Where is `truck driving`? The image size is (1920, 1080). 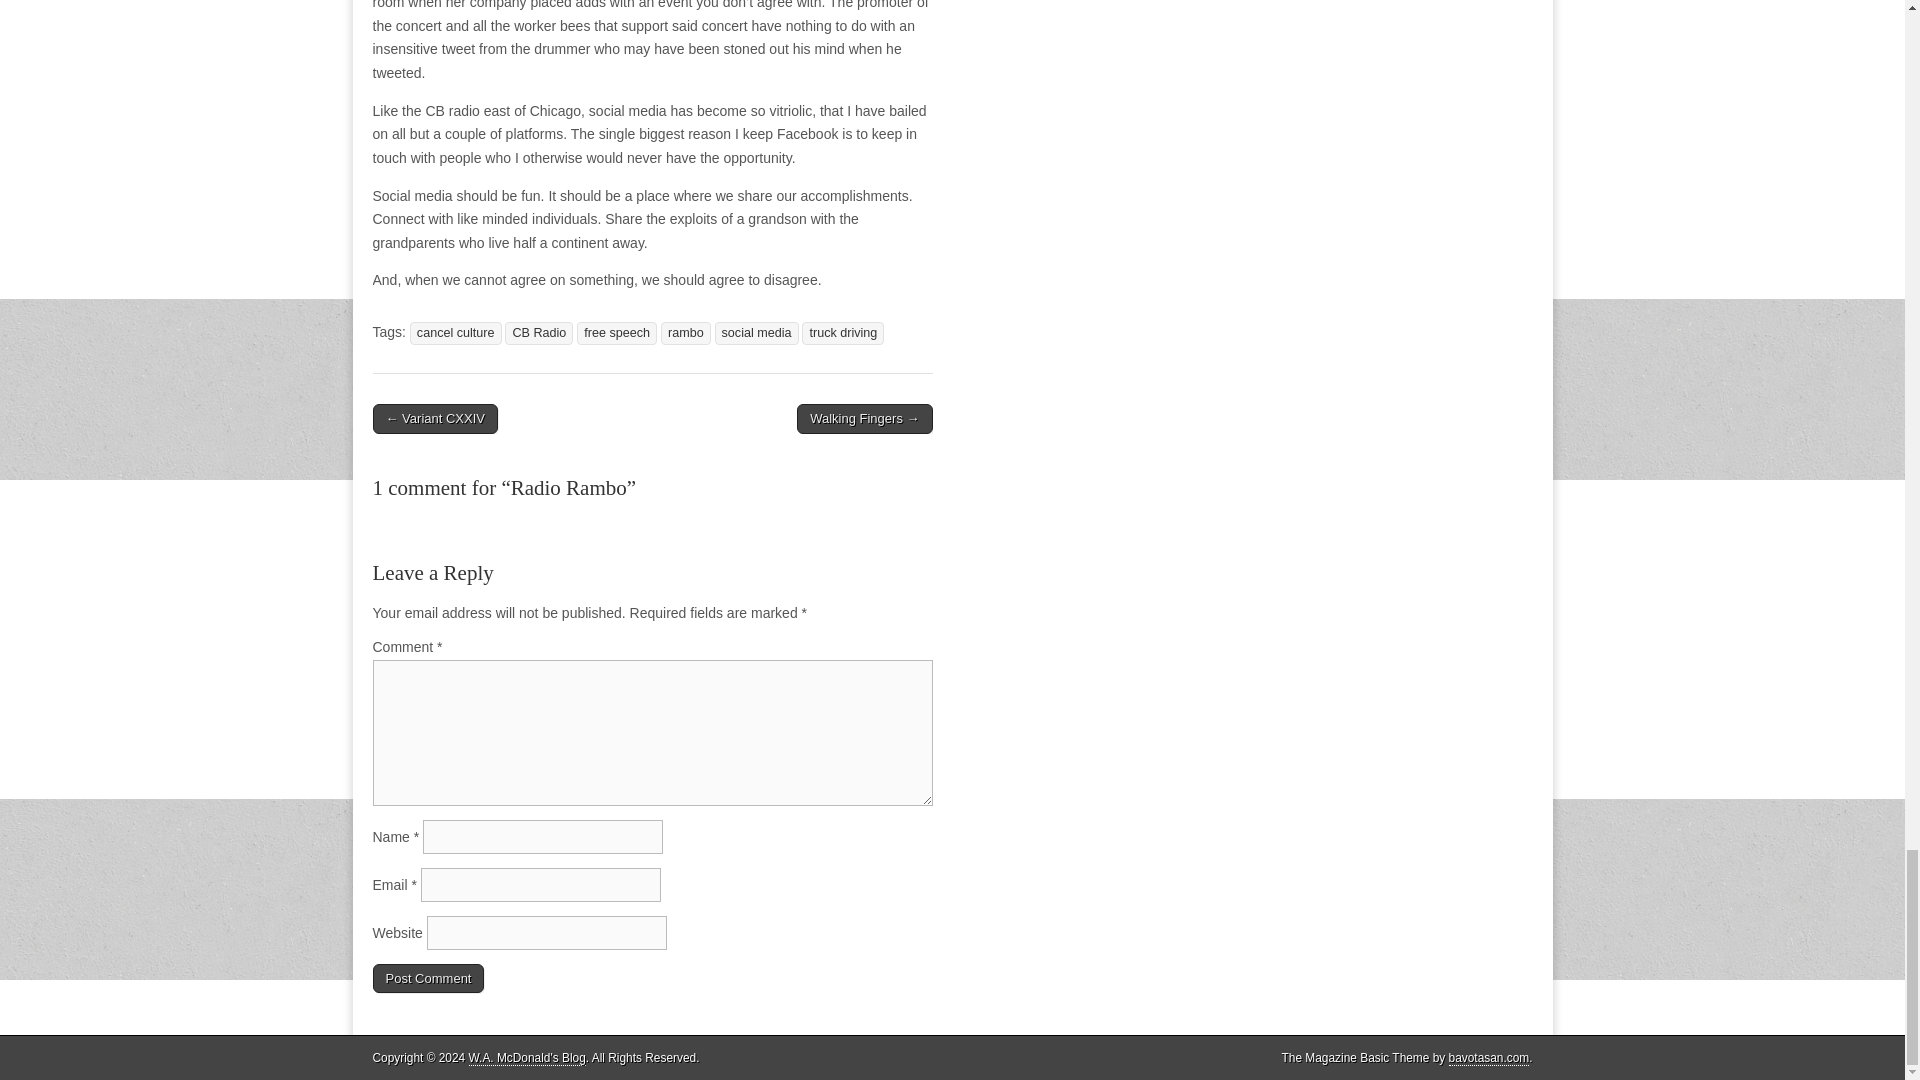 truck driving is located at coordinates (842, 332).